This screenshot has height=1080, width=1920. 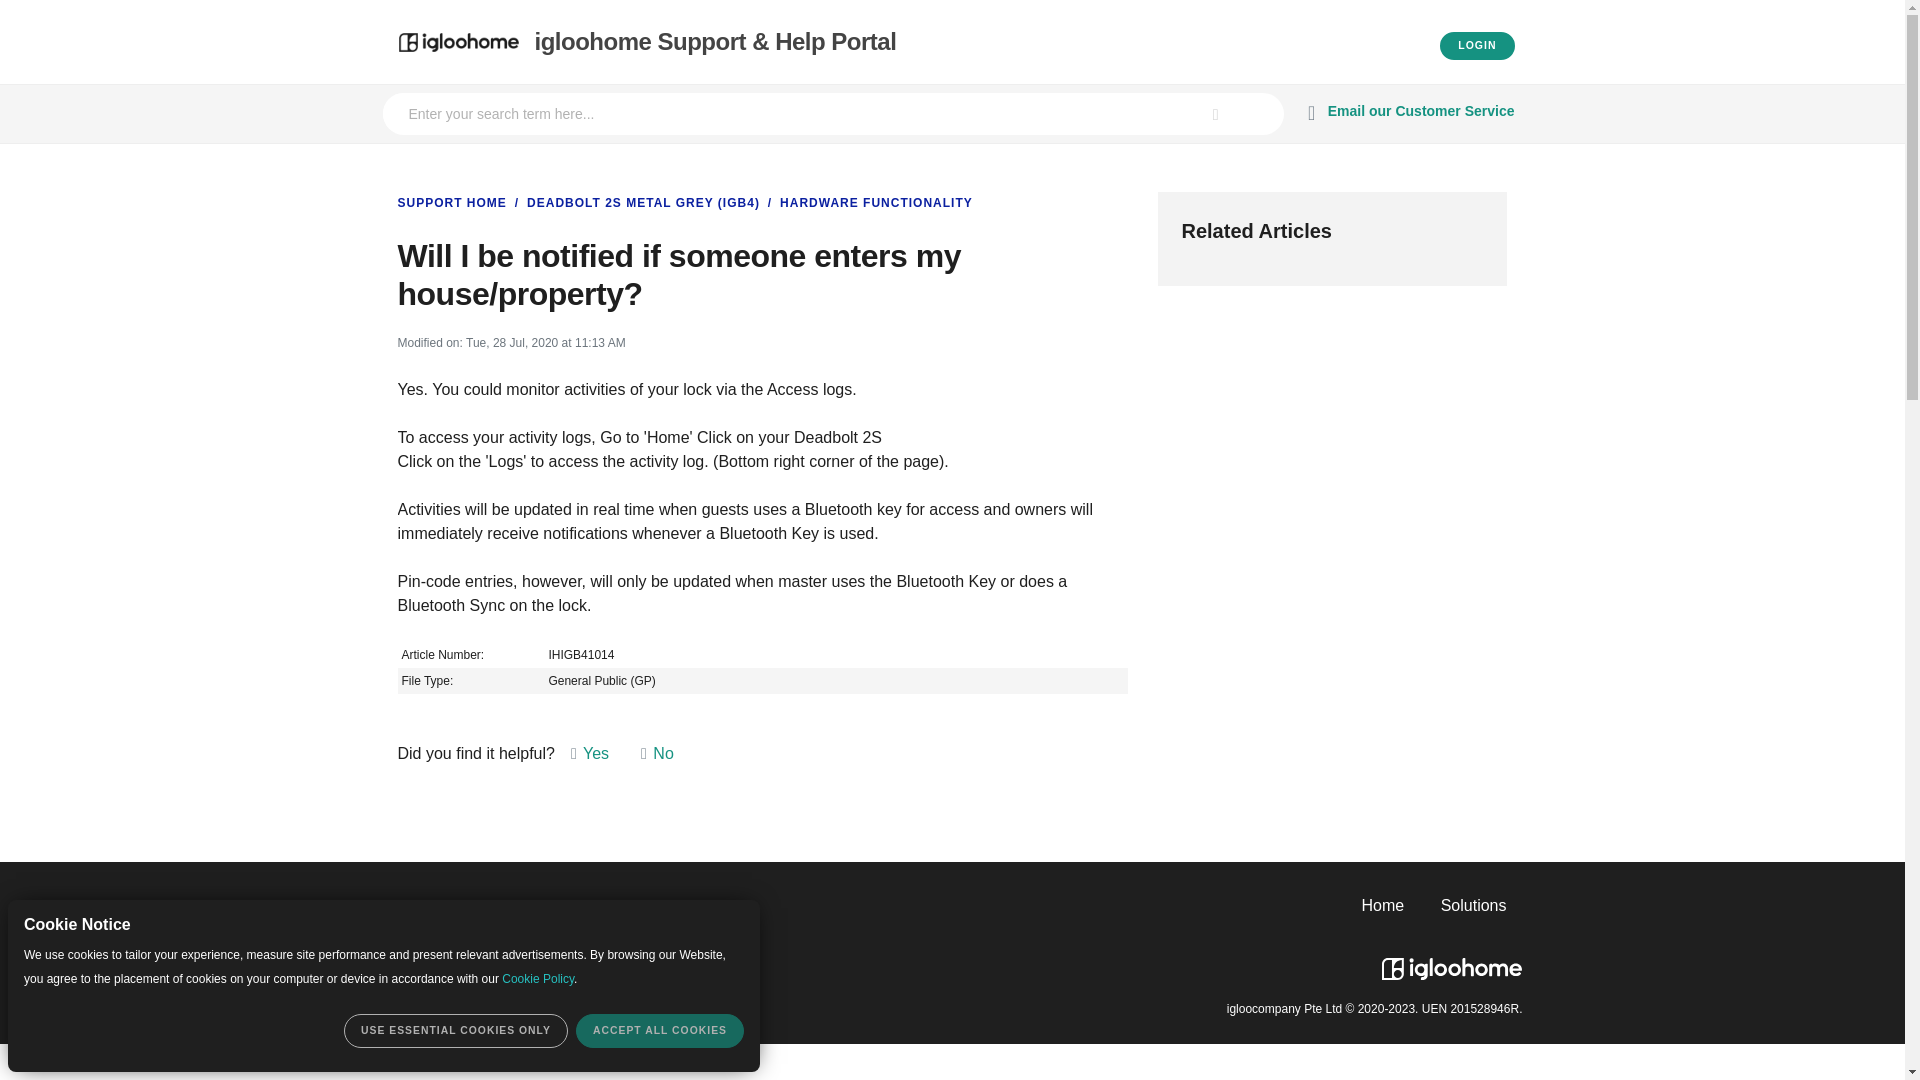 I want to click on HARDWARE FUNCTIONALITY, so click(x=868, y=202).